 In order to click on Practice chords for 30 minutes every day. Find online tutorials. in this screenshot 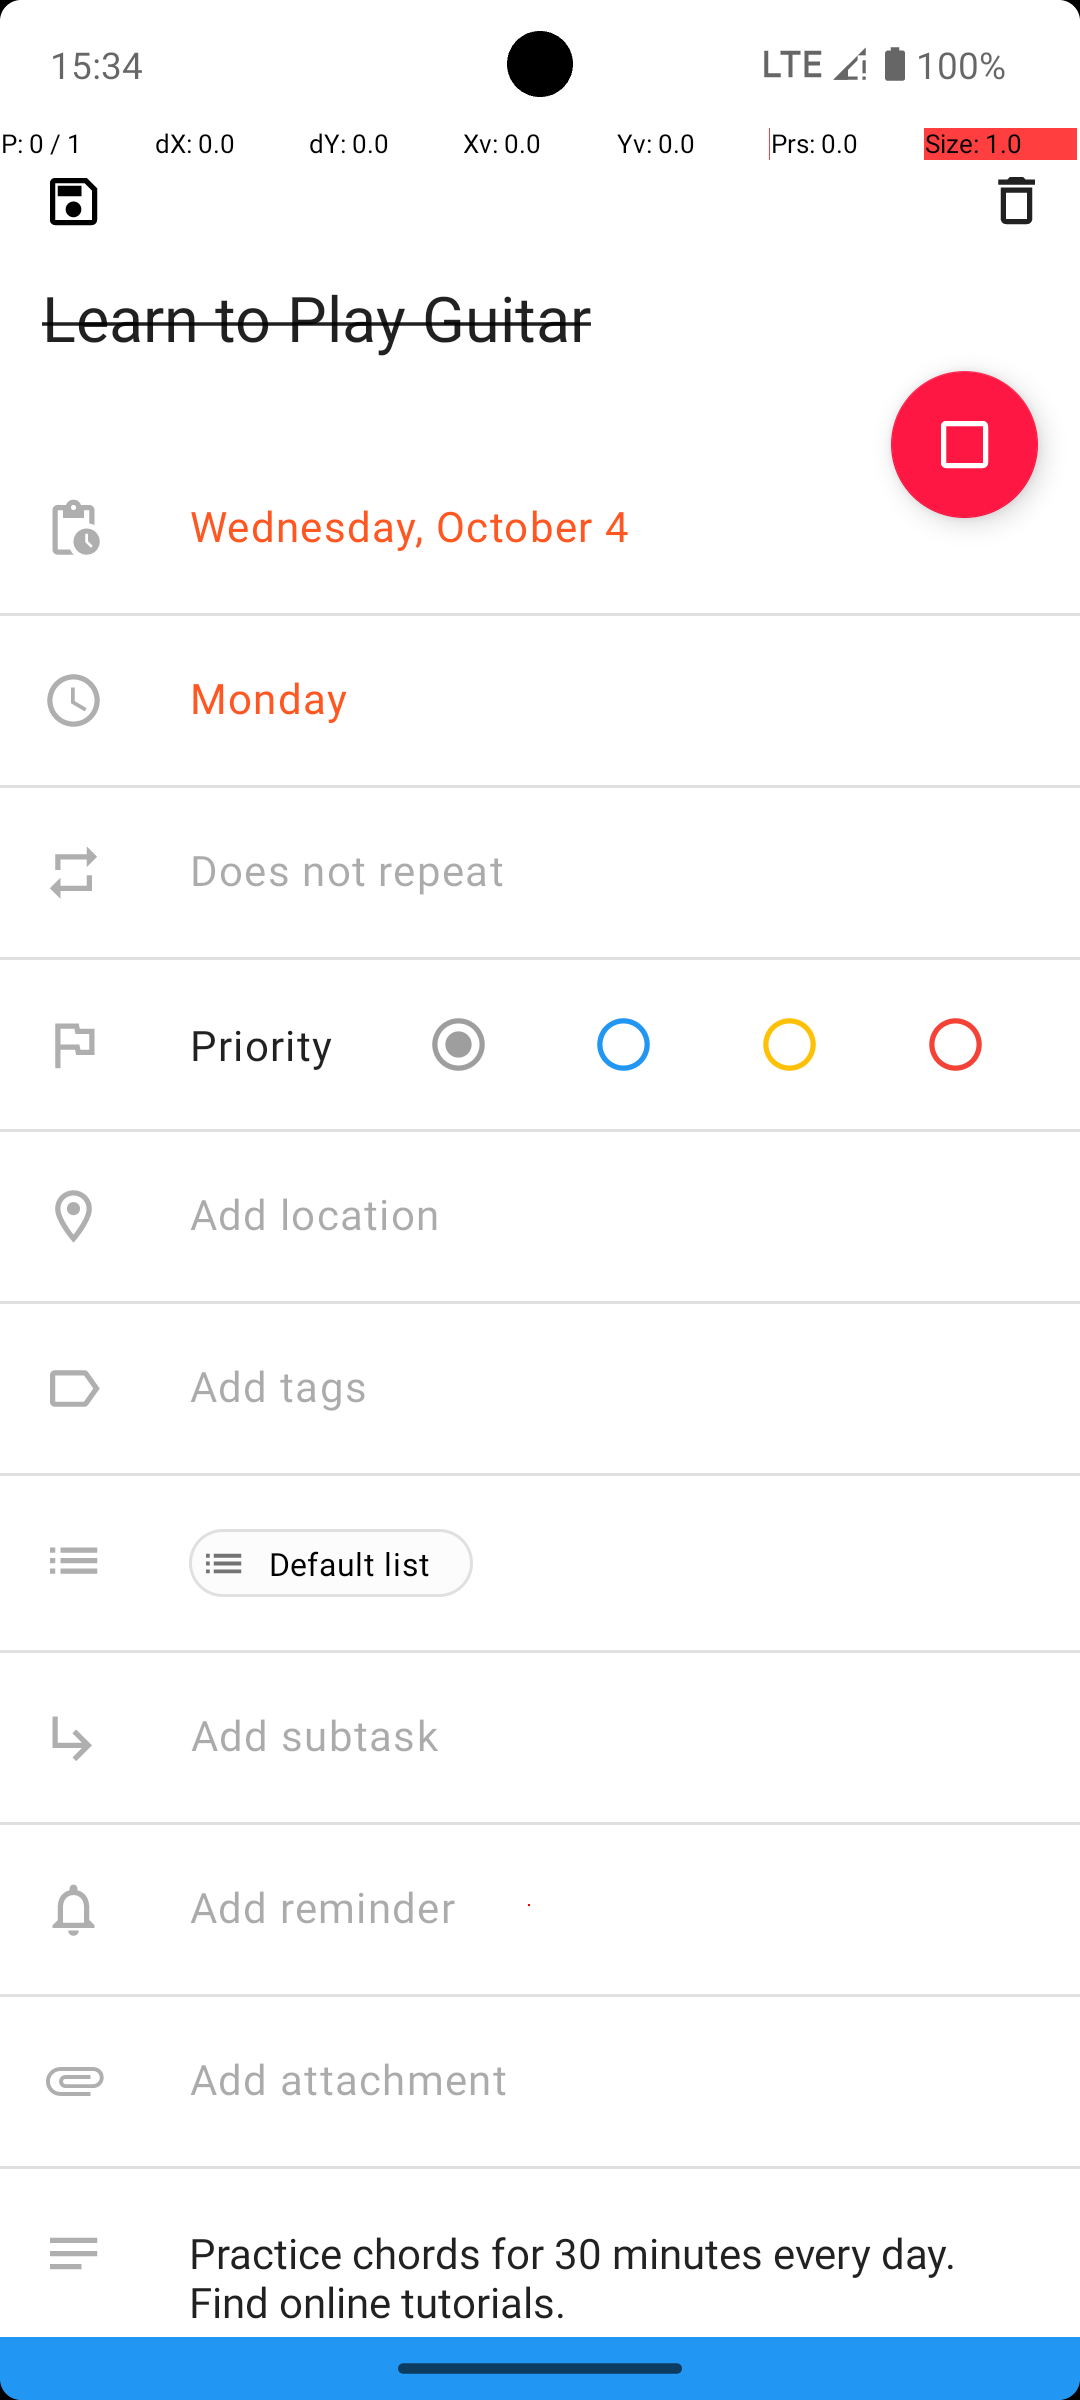, I will do `click(614, 2268)`.